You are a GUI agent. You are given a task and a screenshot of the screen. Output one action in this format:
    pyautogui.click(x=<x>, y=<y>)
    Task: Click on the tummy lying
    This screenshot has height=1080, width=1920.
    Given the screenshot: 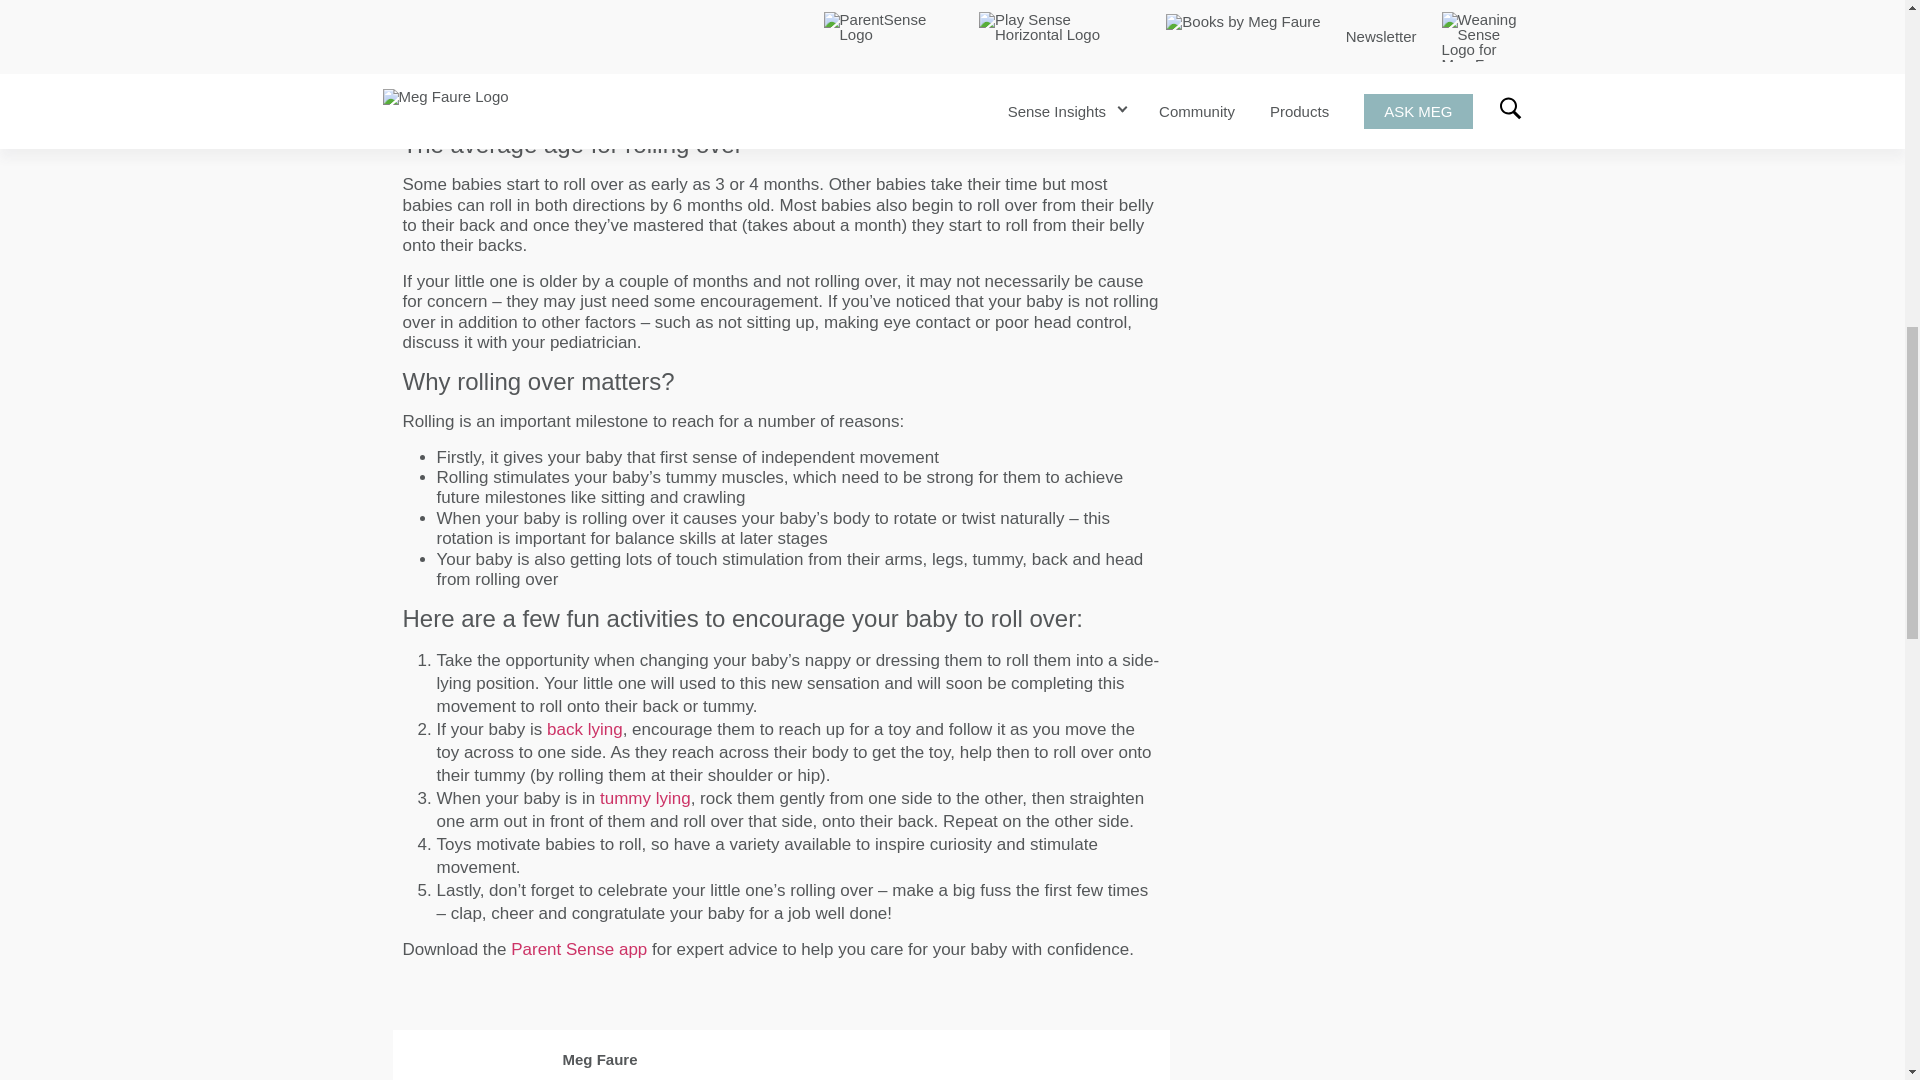 What is the action you would take?
    pyautogui.click(x=645, y=798)
    